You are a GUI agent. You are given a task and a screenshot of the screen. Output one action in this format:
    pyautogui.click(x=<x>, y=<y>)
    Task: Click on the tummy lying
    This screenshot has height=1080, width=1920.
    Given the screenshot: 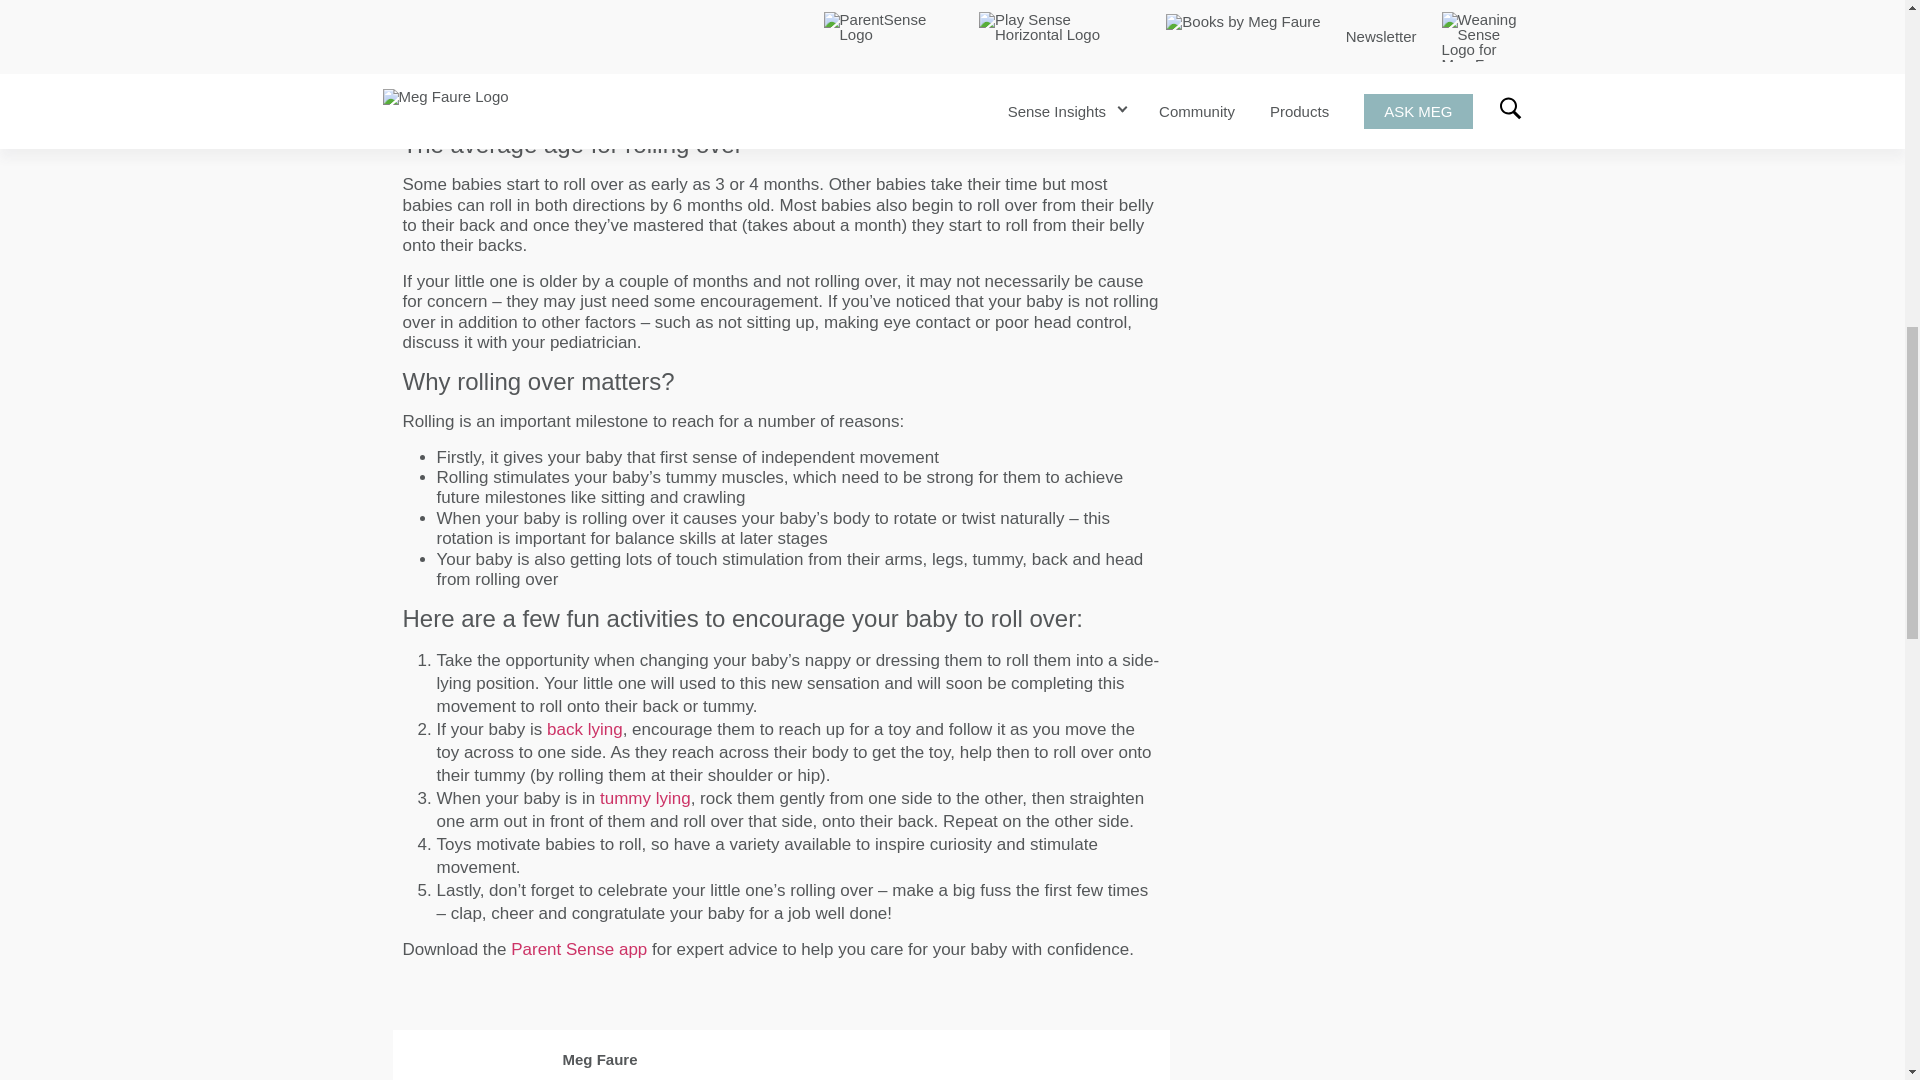 What is the action you would take?
    pyautogui.click(x=645, y=798)
    